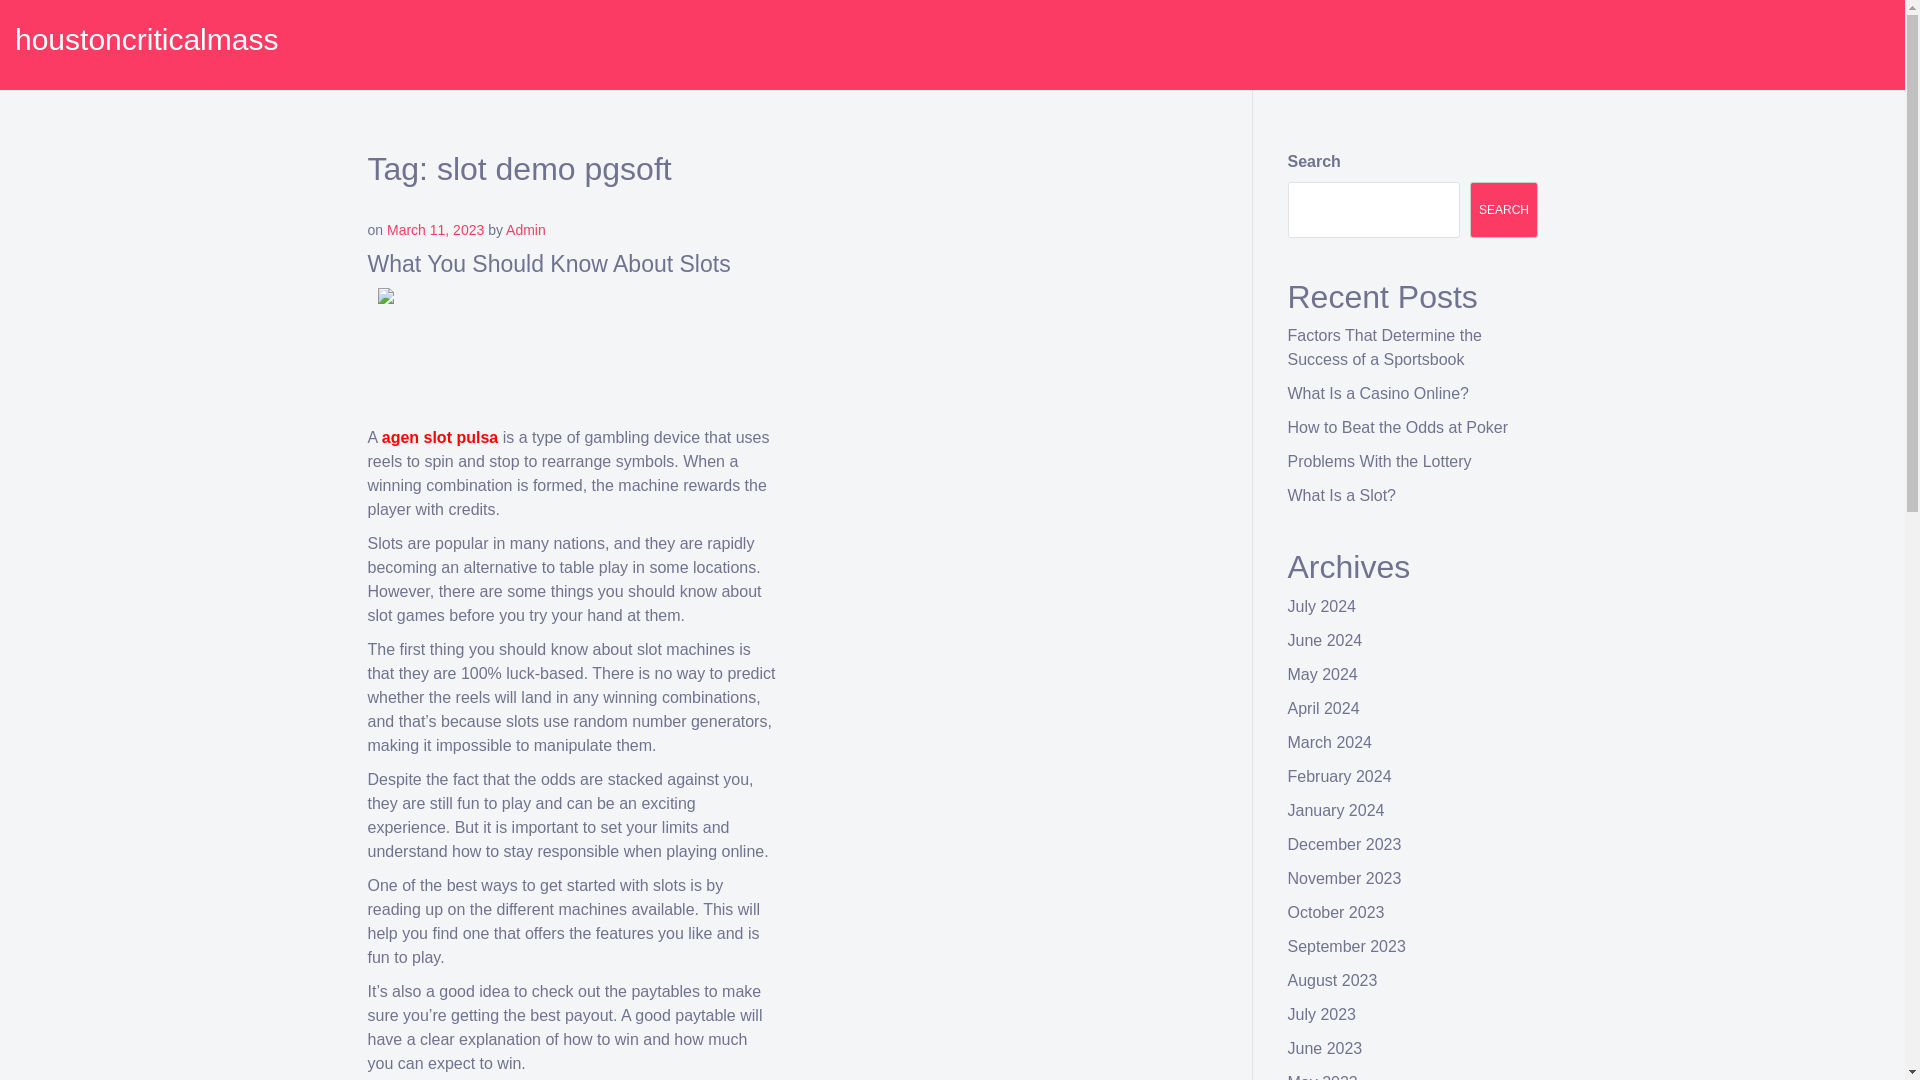 The image size is (1920, 1080). Describe the element at coordinates (1322, 1014) in the screenshot. I see `July 2023` at that location.